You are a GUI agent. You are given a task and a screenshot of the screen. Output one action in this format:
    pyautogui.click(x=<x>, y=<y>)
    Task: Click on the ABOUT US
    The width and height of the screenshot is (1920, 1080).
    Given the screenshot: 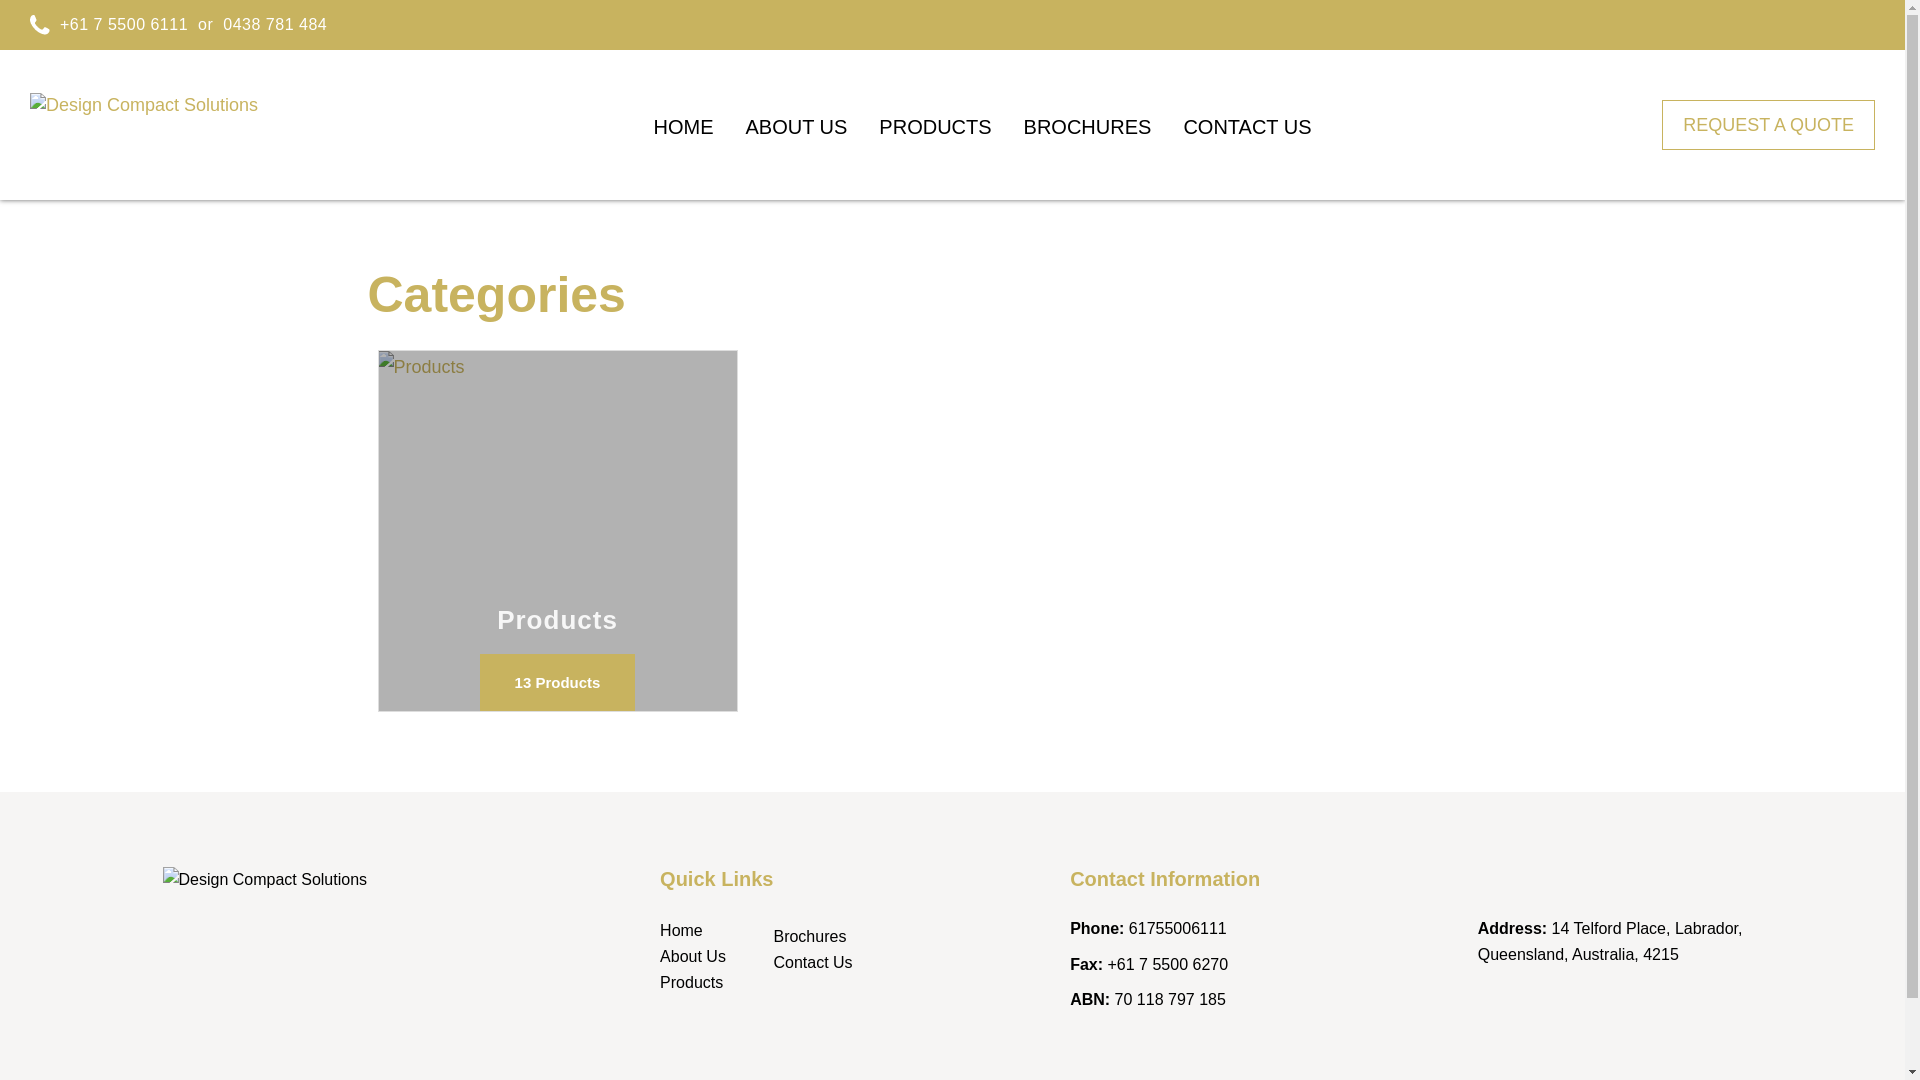 What is the action you would take?
    pyautogui.click(x=796, y=120)
    